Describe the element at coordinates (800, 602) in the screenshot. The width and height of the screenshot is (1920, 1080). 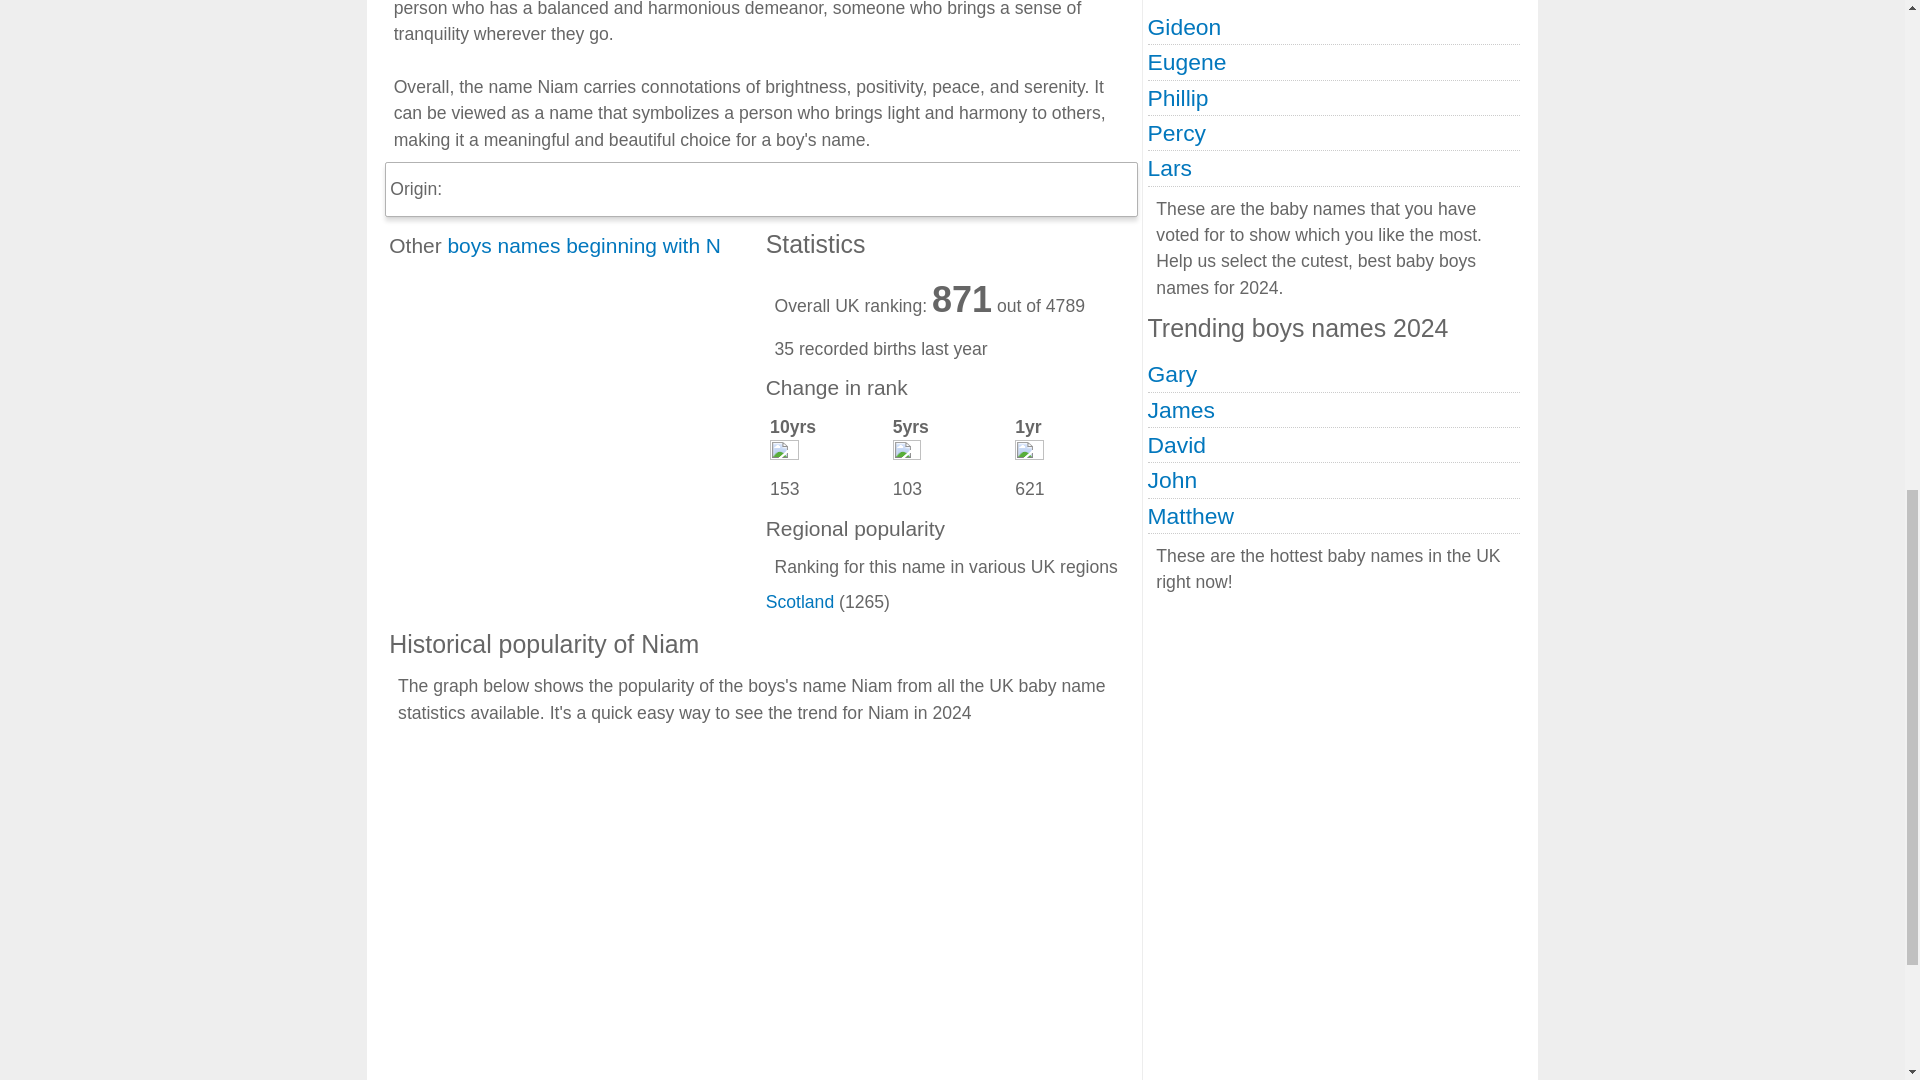
I see `Scotland` at that location.